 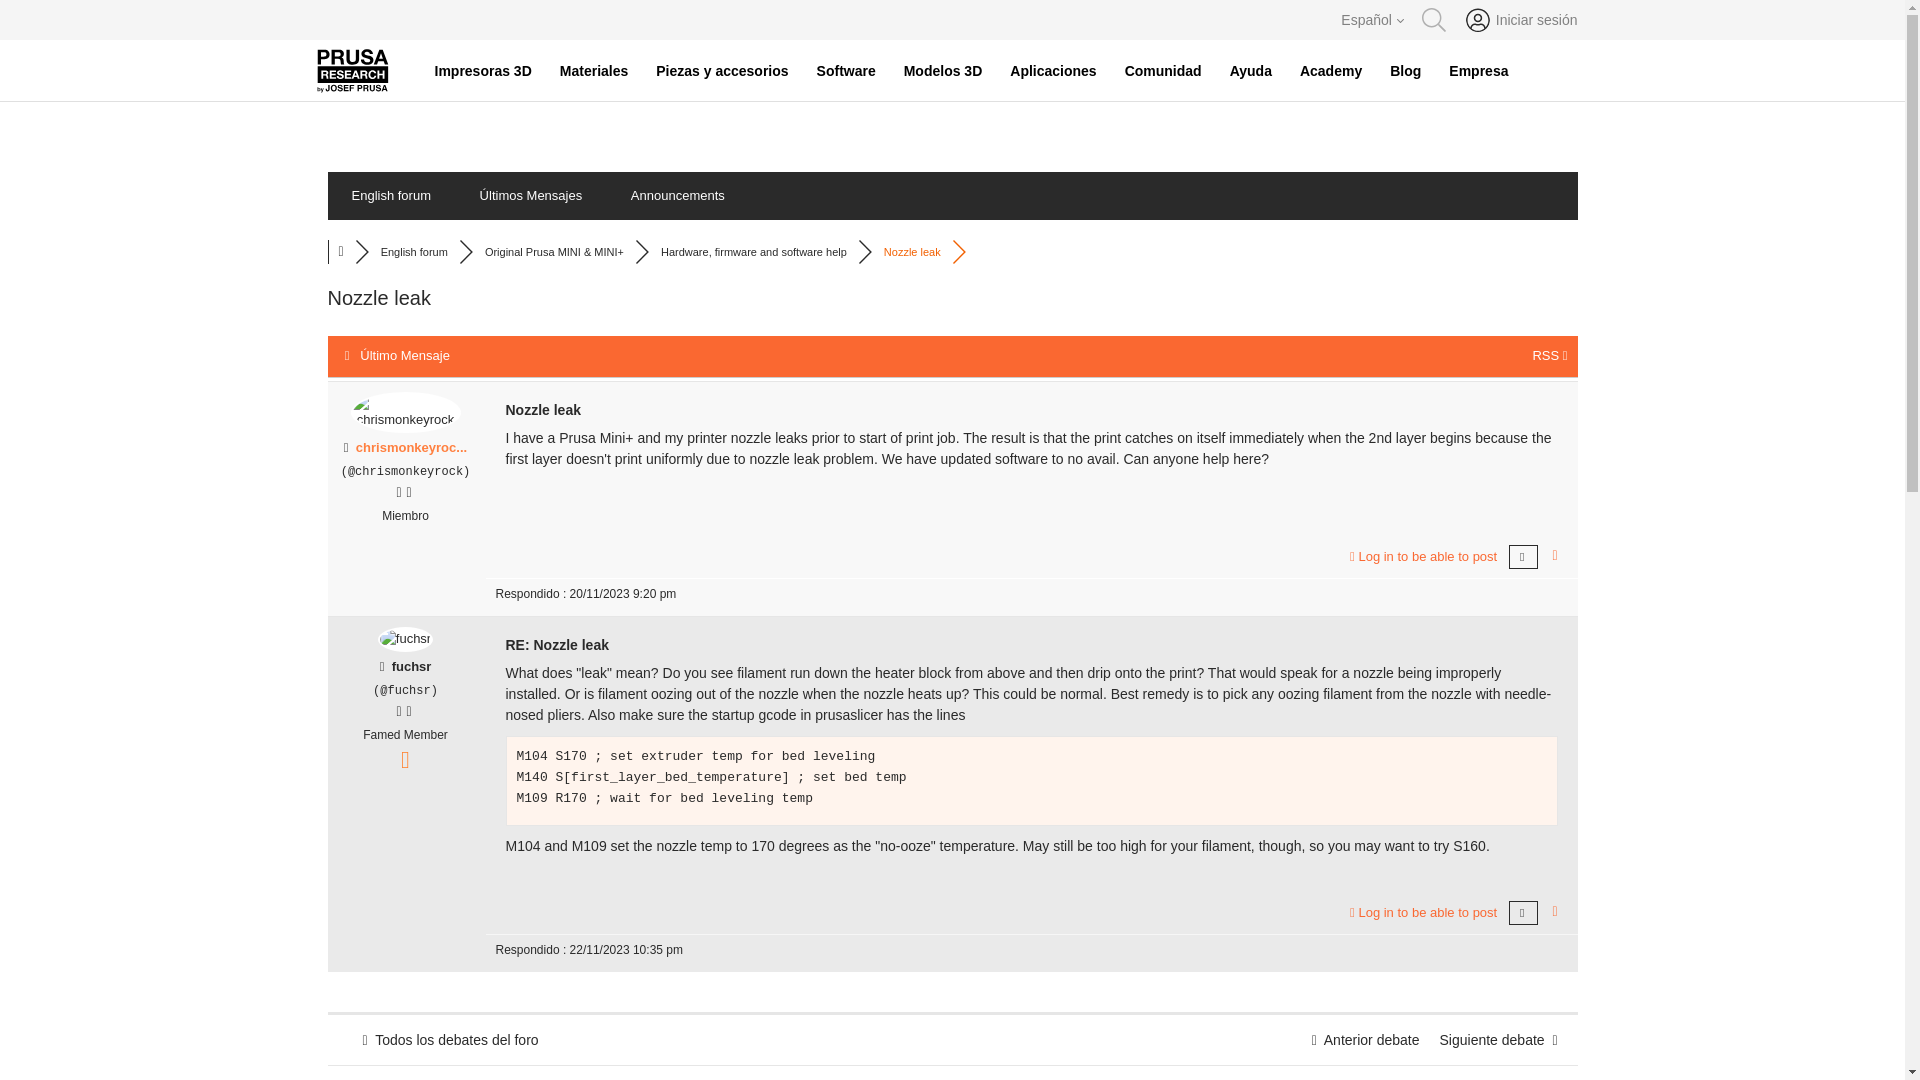 I want to click on Modelos 3D, so click(x=943, y=71).